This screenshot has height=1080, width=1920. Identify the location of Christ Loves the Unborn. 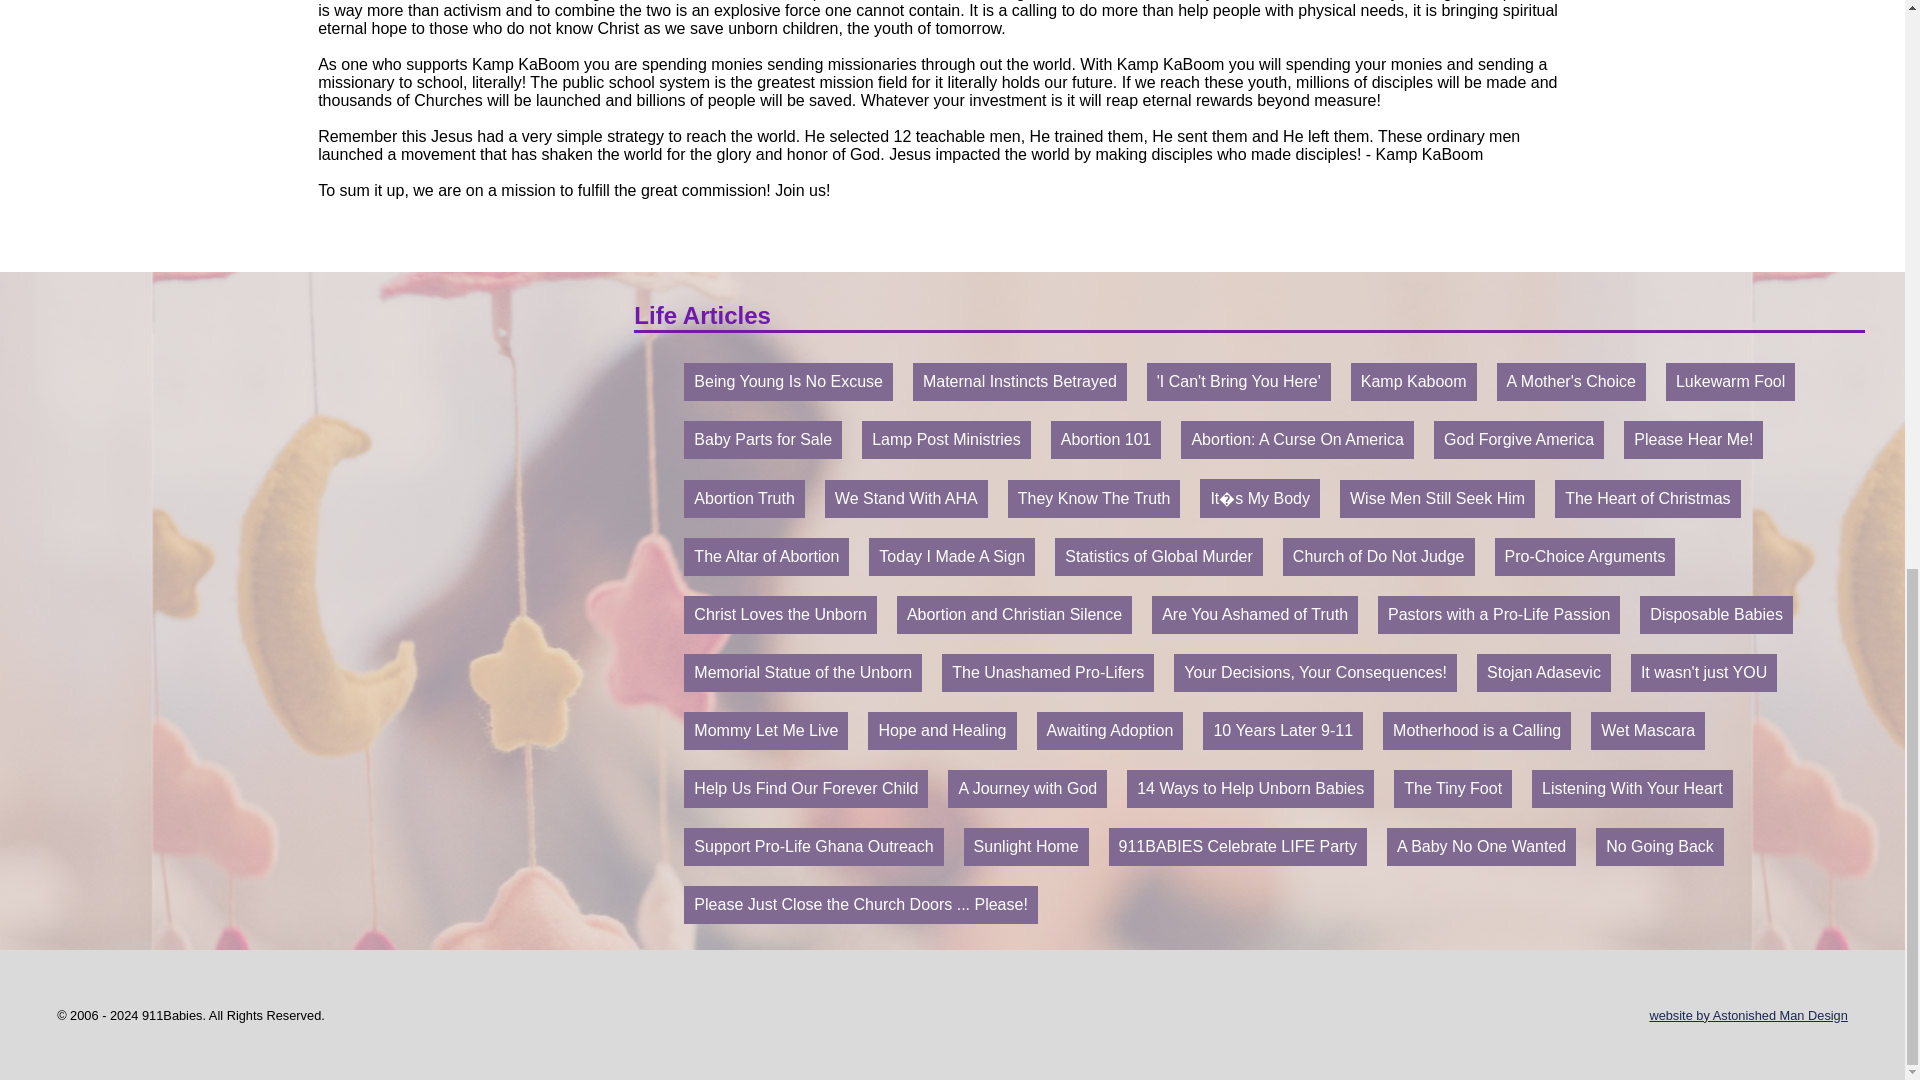
(780, 614).